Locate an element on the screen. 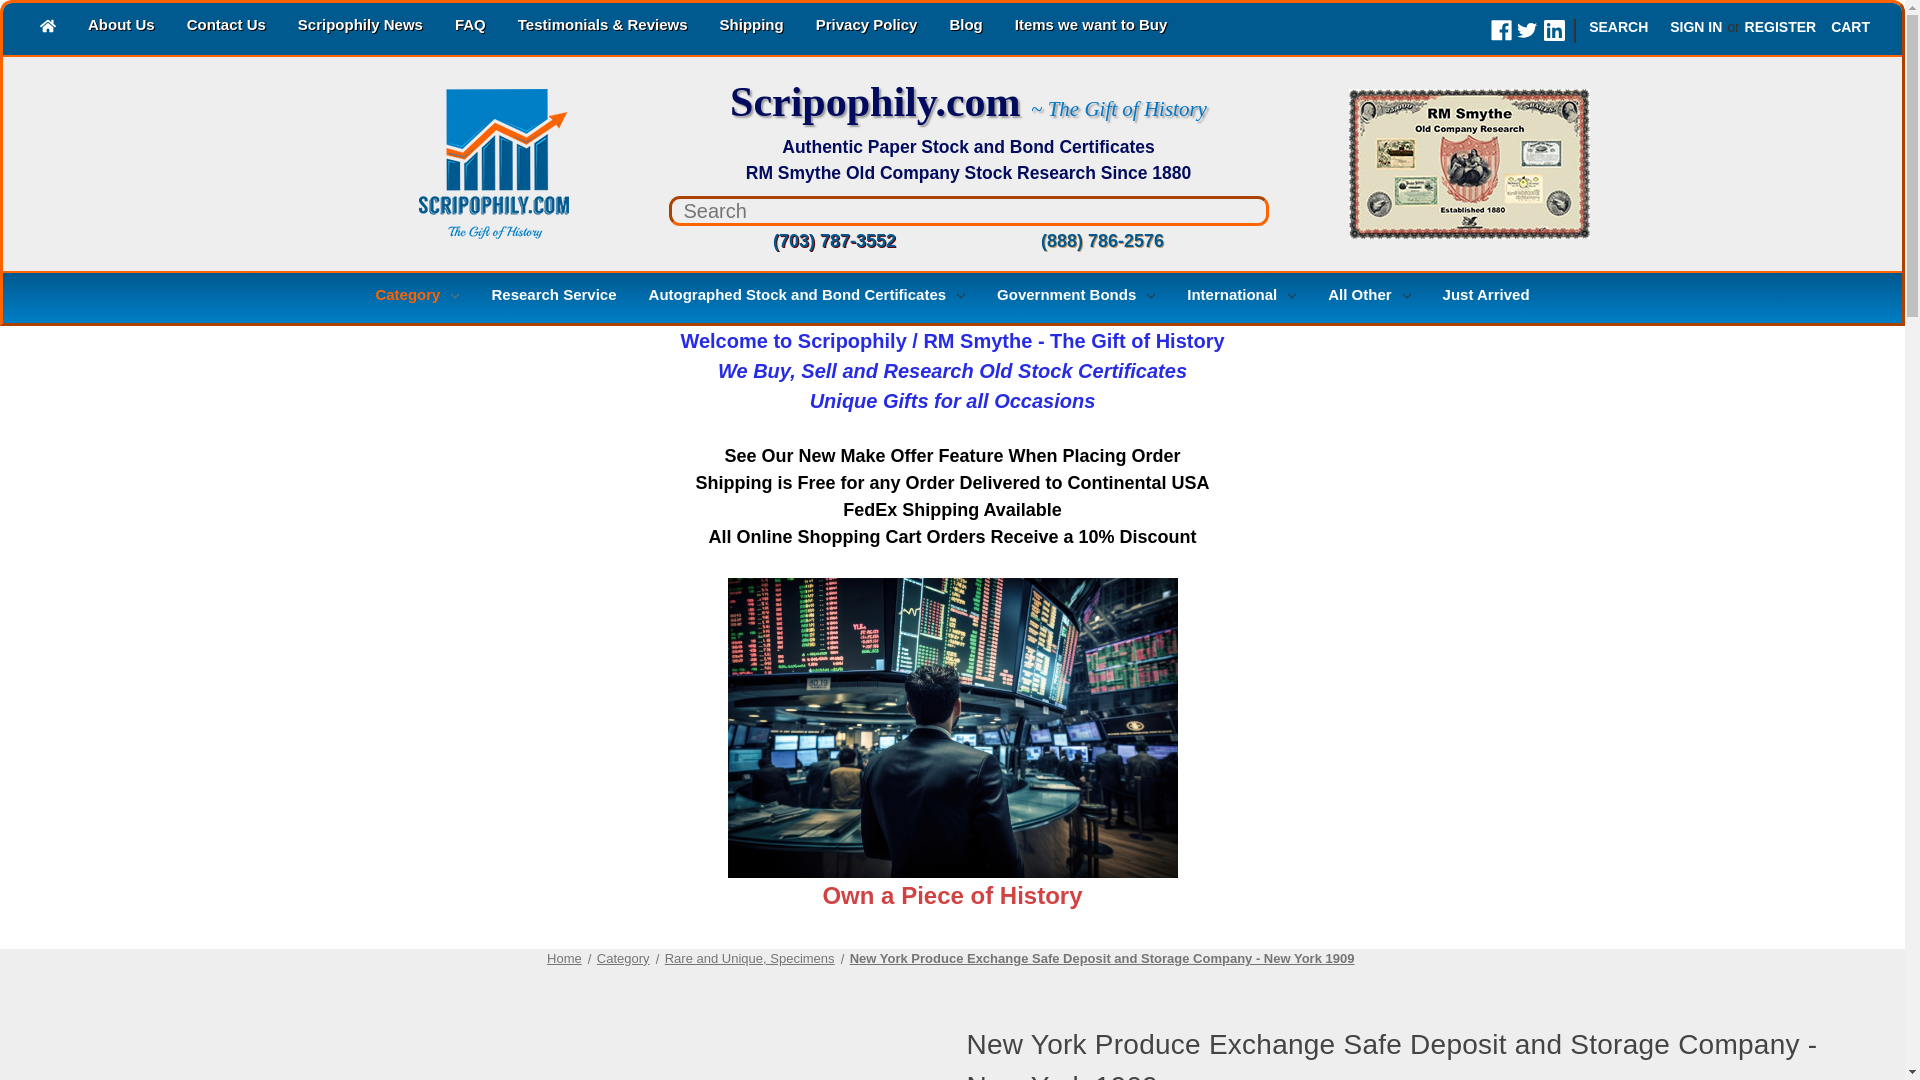 The height and width of the screenshot is (1080, 1920). Shipping is located at coordinates (752, 27).